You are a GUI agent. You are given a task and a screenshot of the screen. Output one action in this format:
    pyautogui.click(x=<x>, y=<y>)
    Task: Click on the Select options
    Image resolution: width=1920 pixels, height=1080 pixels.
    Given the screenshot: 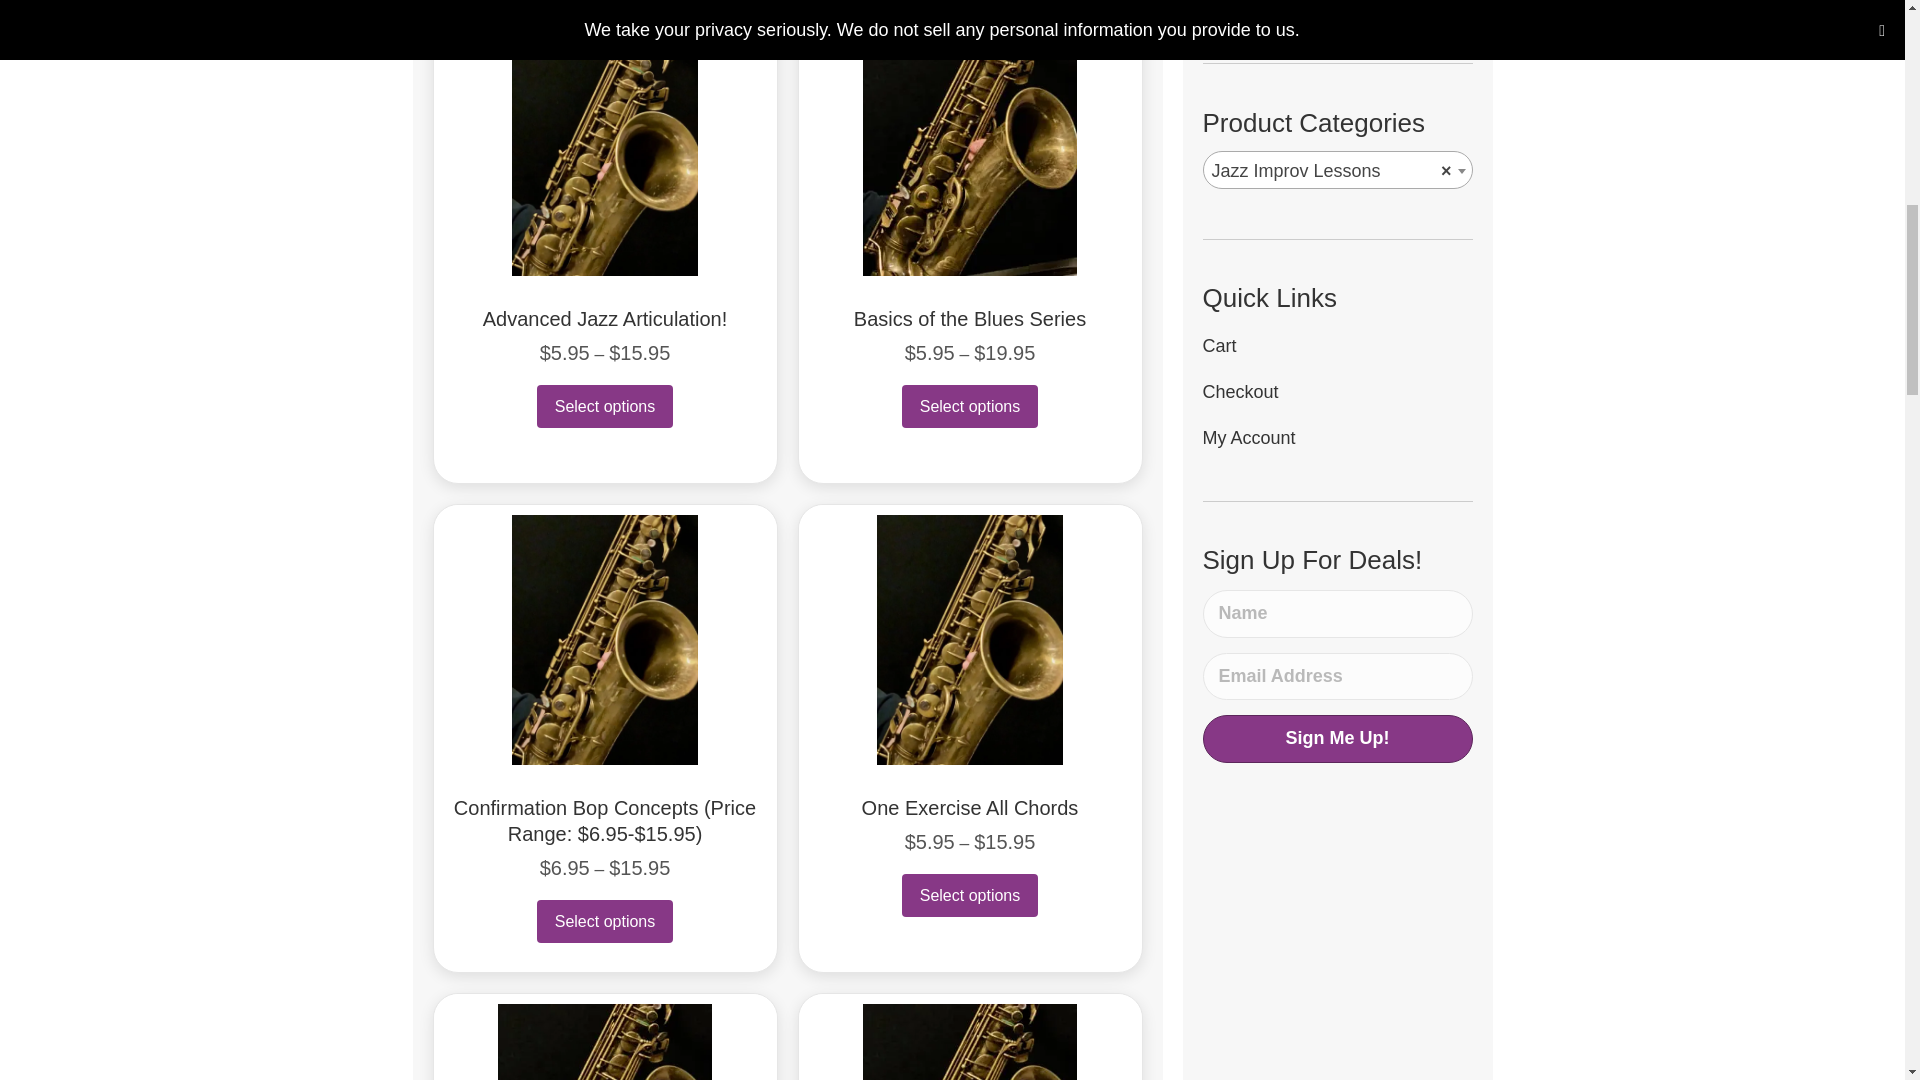 What is the action you would take?
    pyautogui.click(x=605, y=920)
    